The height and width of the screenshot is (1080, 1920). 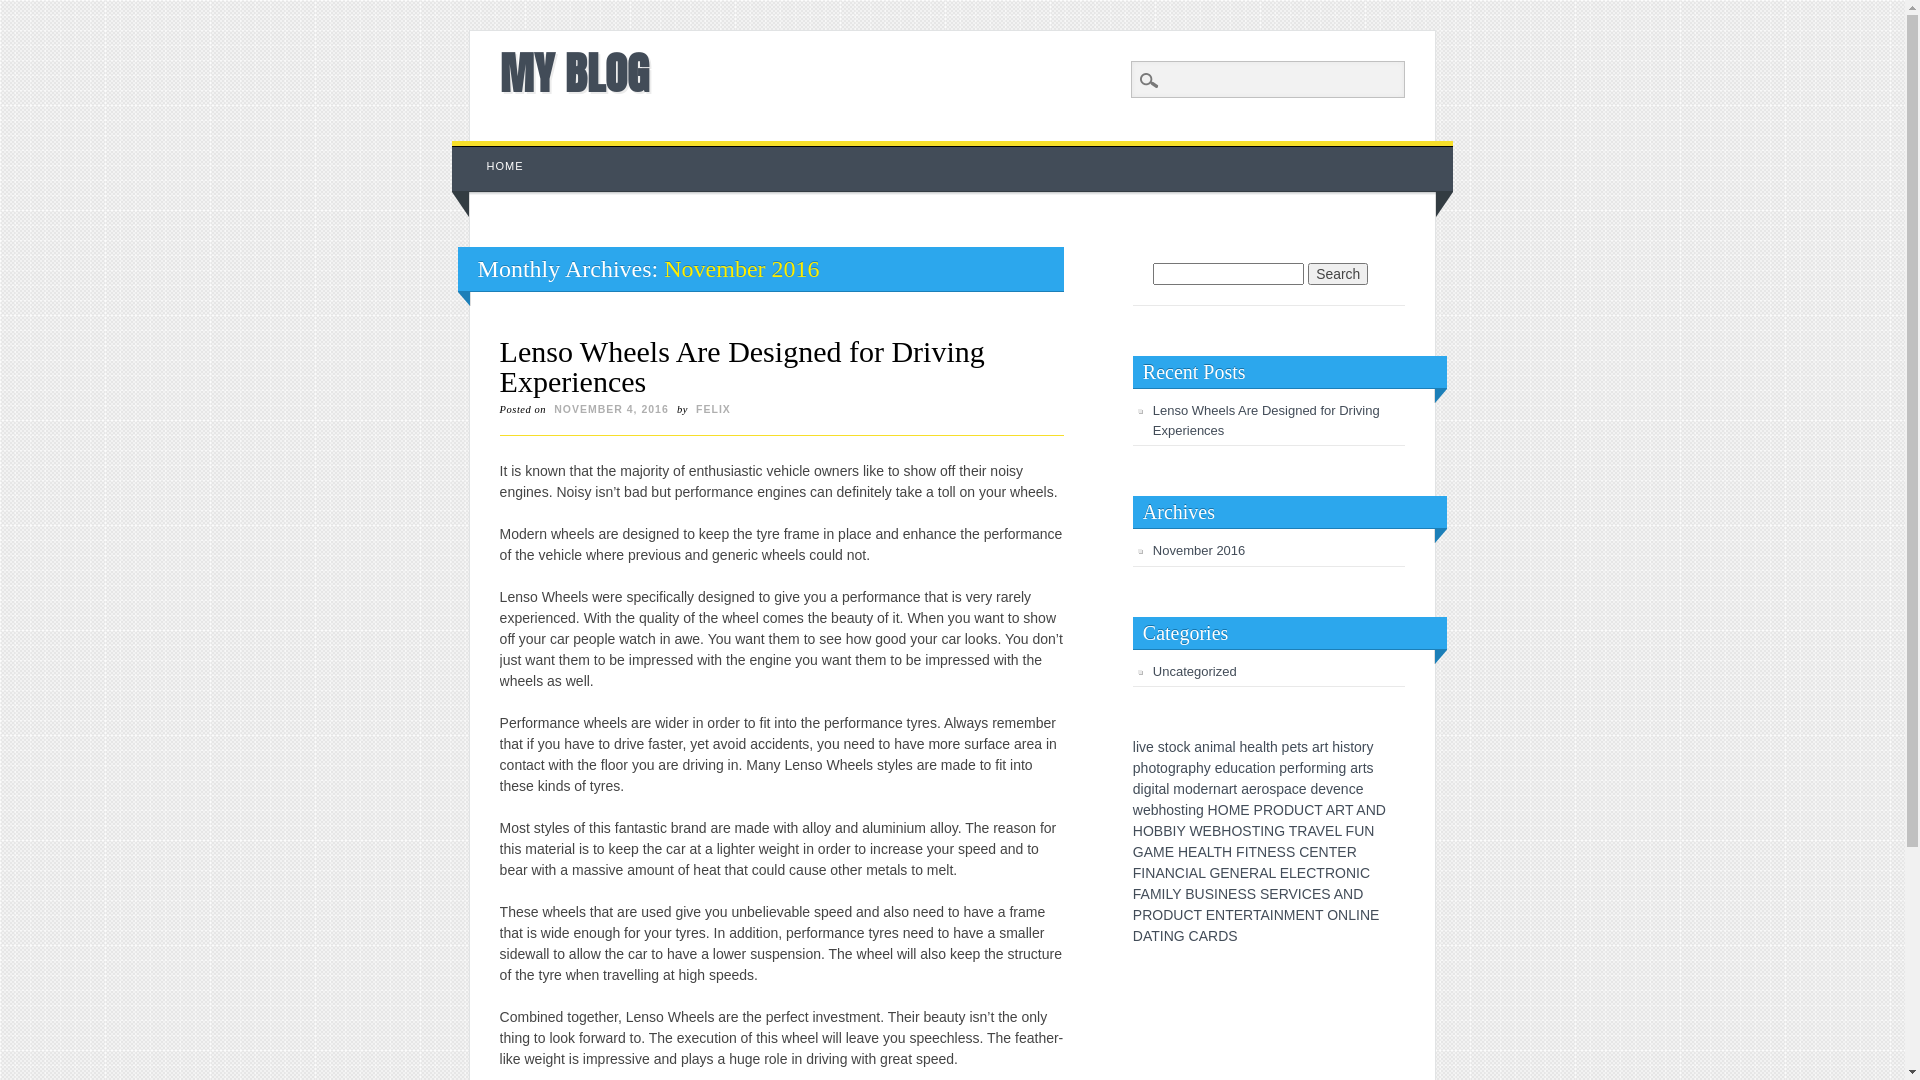 I want to click on s, so click(x=1304, y=747).